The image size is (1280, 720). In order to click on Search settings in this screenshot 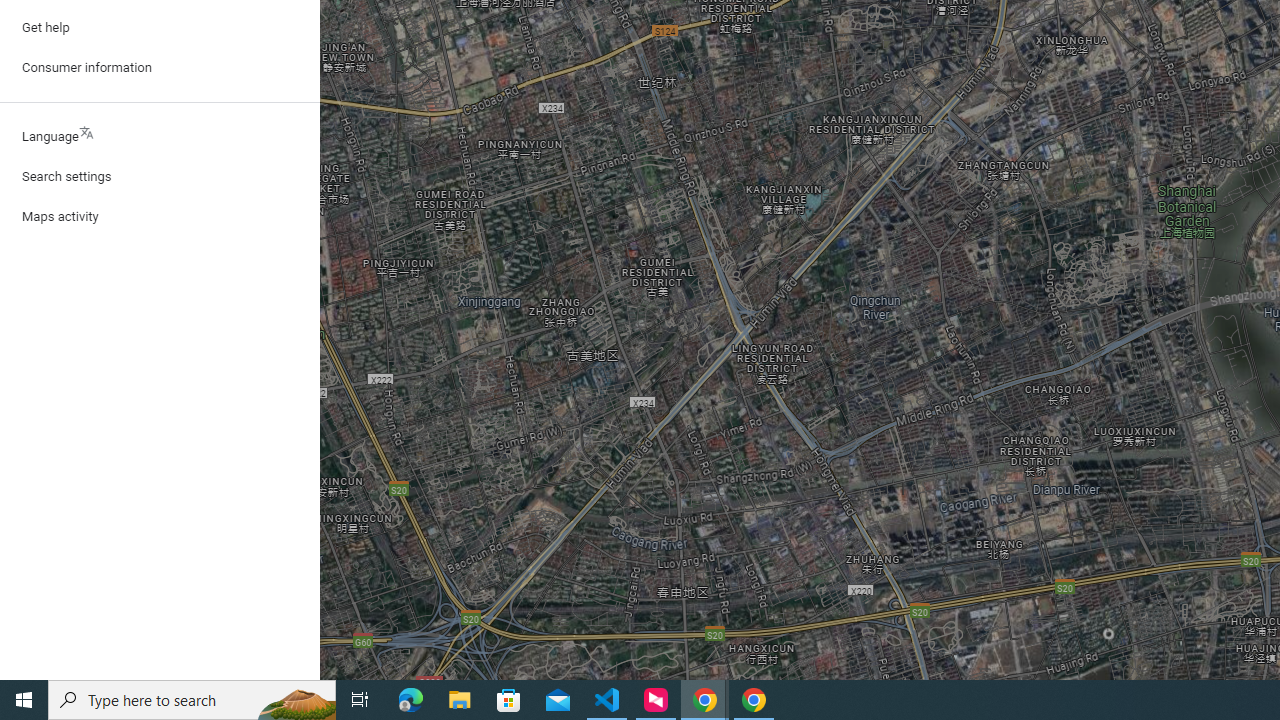, I will do `click(160, 176)`.